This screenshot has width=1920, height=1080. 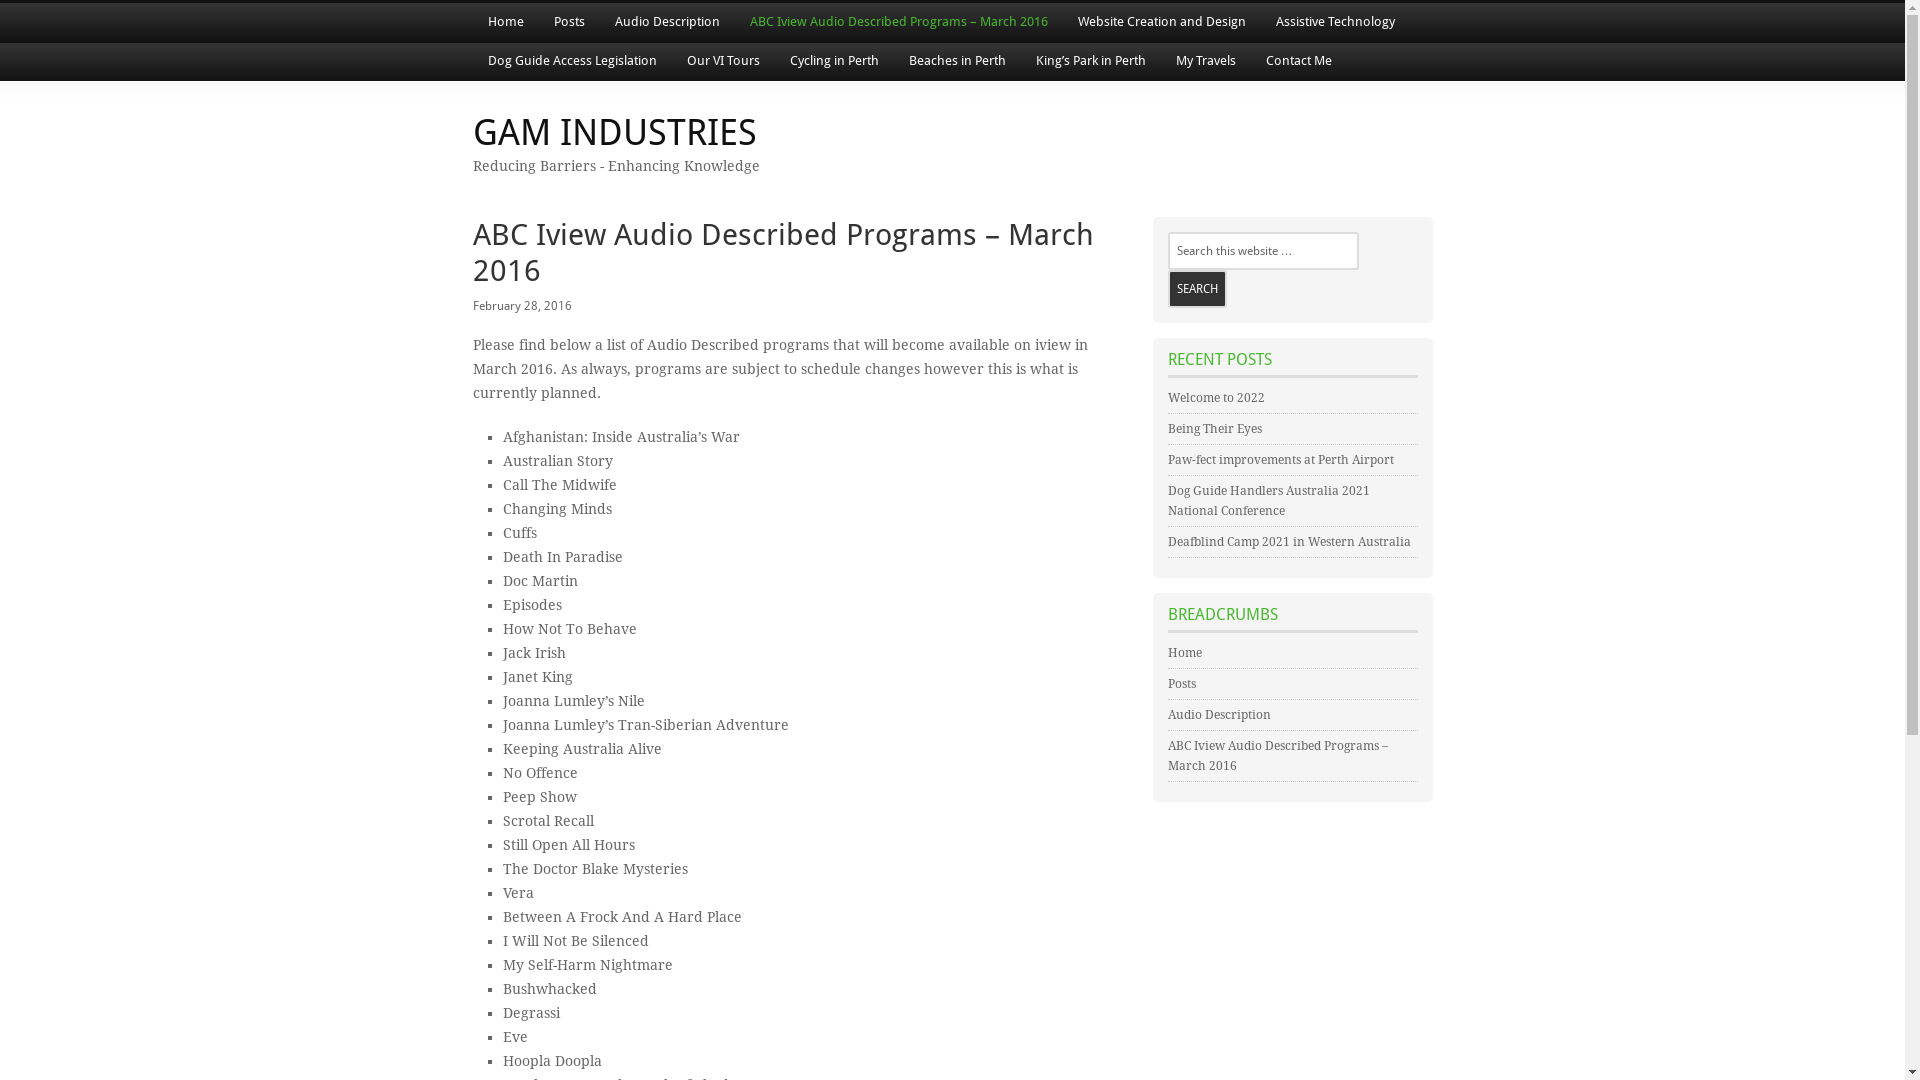 What do you see at coordinates (1290, 542) in the screenshot?
I see `Deafblind Camp 2021 in Western Australia` at bounding box center [1290, 542].